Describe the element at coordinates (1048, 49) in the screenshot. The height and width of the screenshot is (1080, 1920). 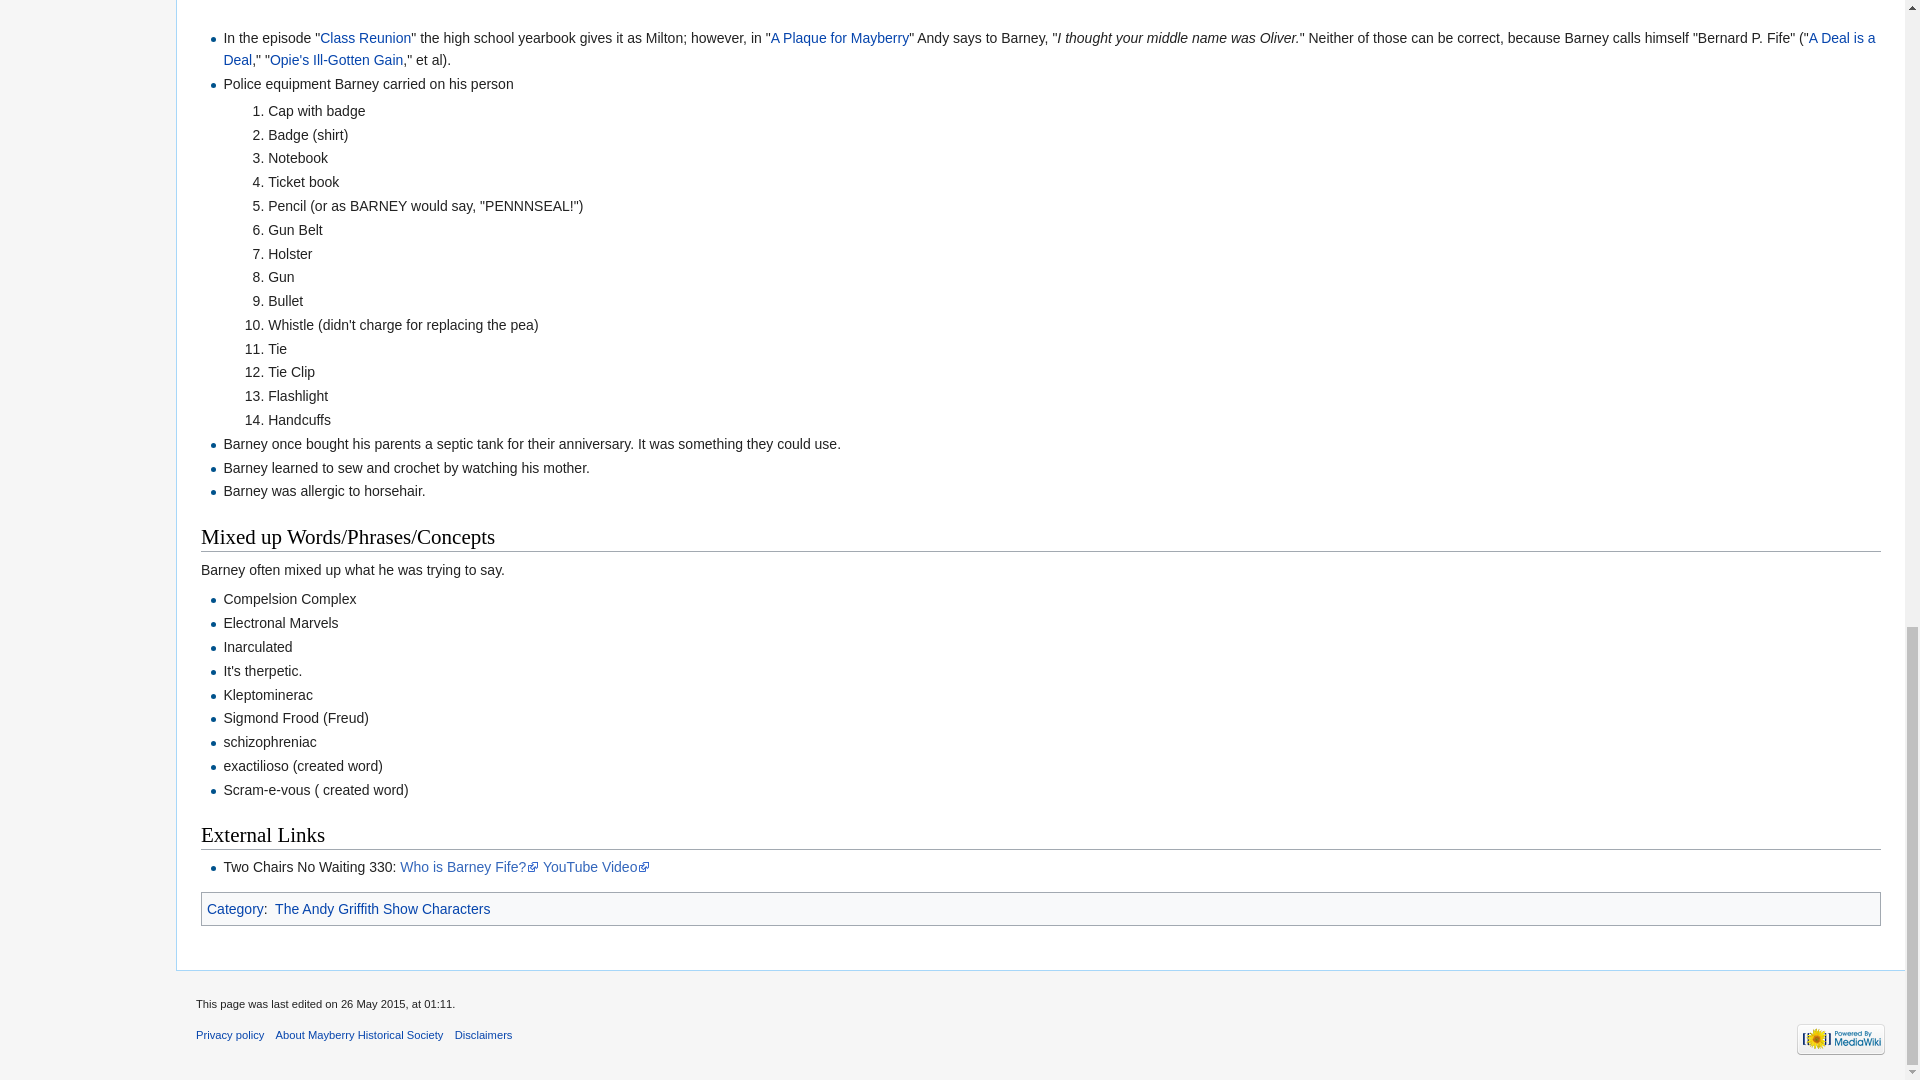
I see `A Deal is a Deal` at that location.